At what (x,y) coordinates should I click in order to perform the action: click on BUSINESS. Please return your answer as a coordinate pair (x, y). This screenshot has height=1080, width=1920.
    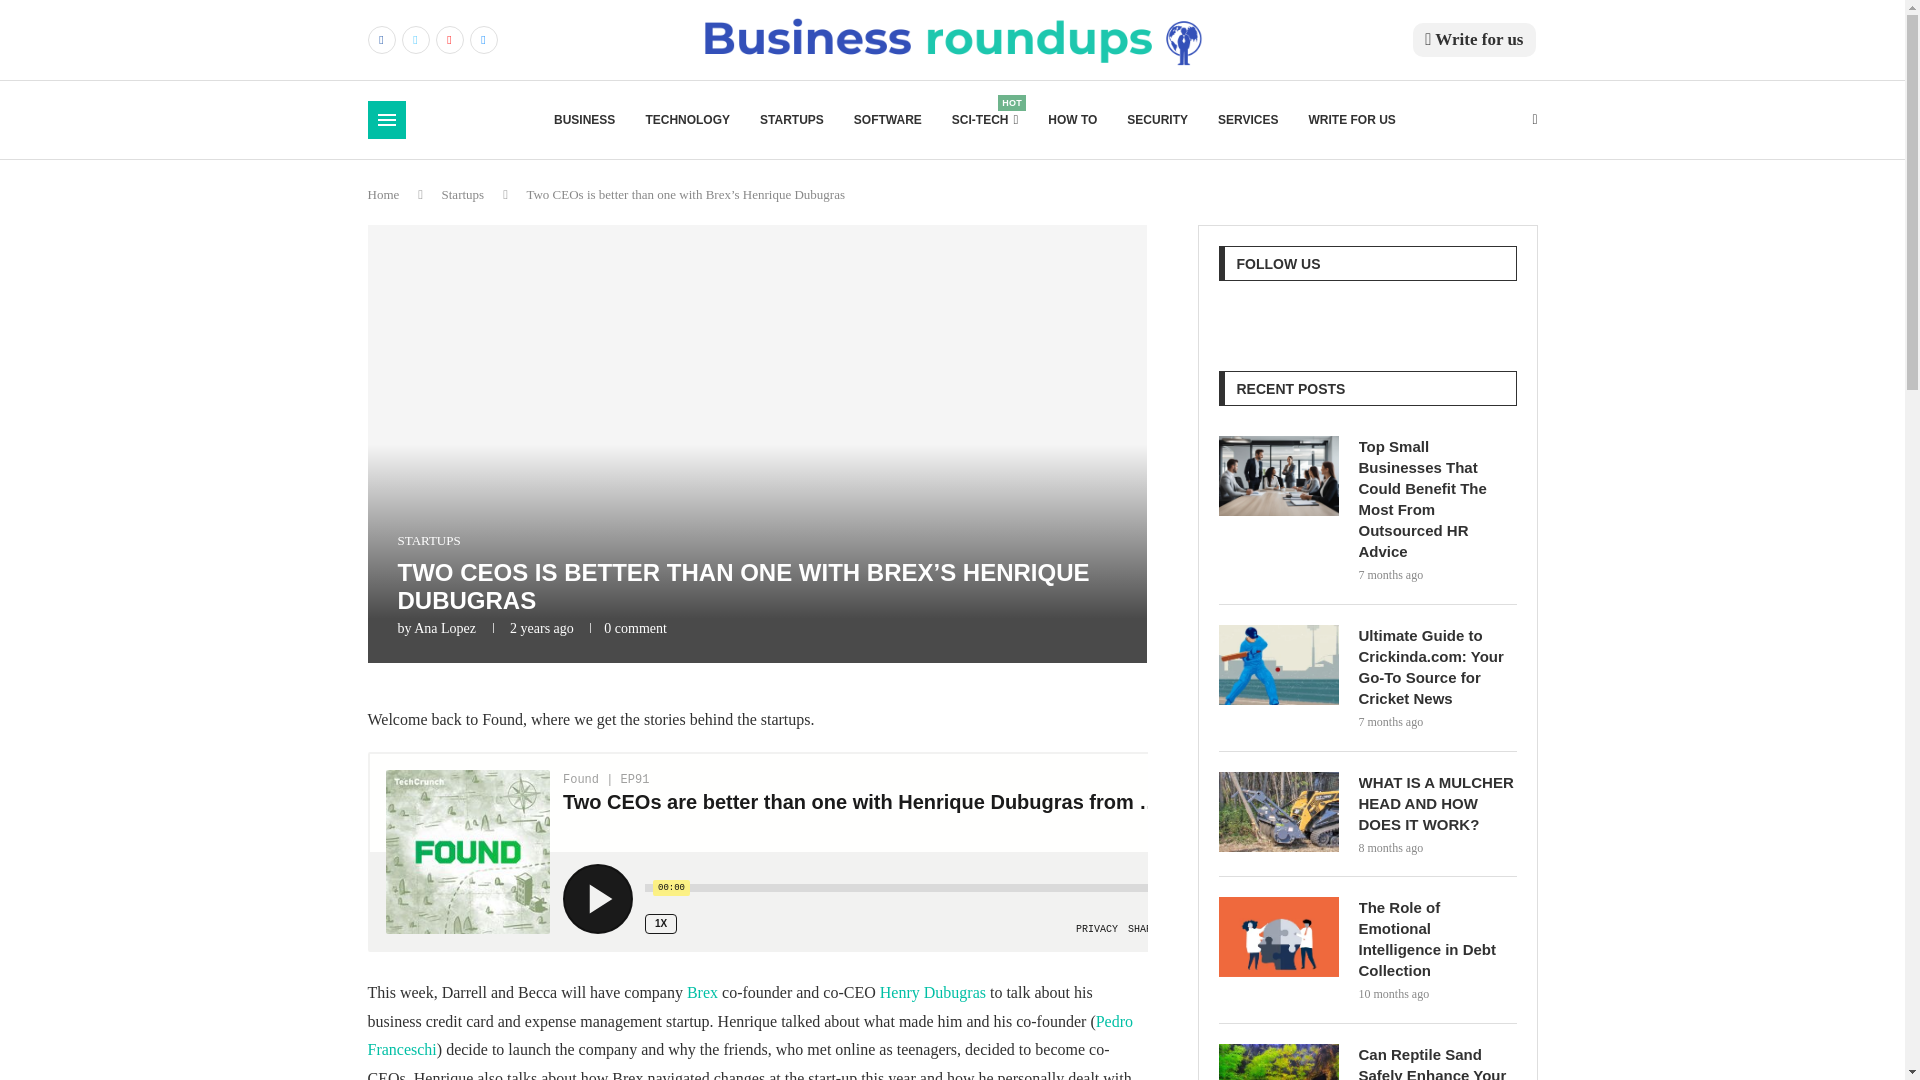
    Looking at the image, I should click on (584, 120).